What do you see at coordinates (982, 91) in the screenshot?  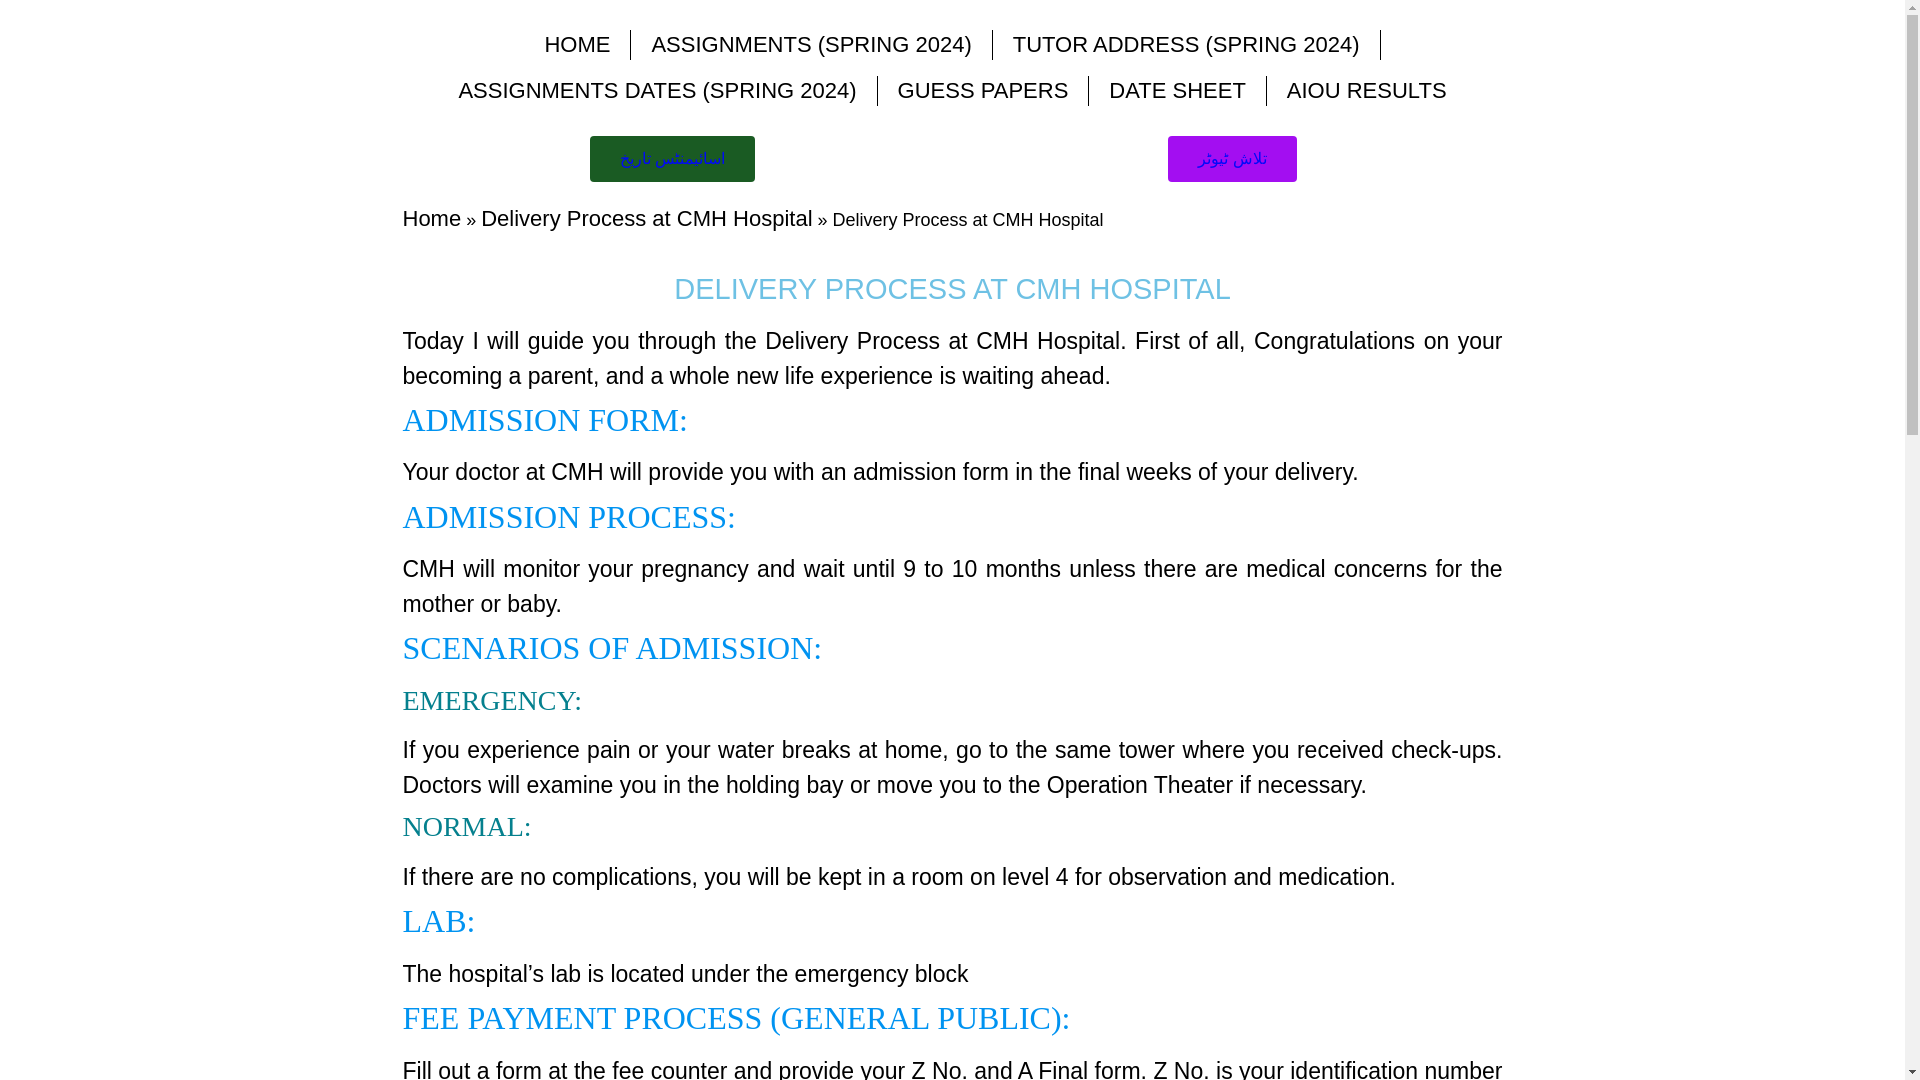 I see `GUESS PAPERS` at bounding box center [982, 91].